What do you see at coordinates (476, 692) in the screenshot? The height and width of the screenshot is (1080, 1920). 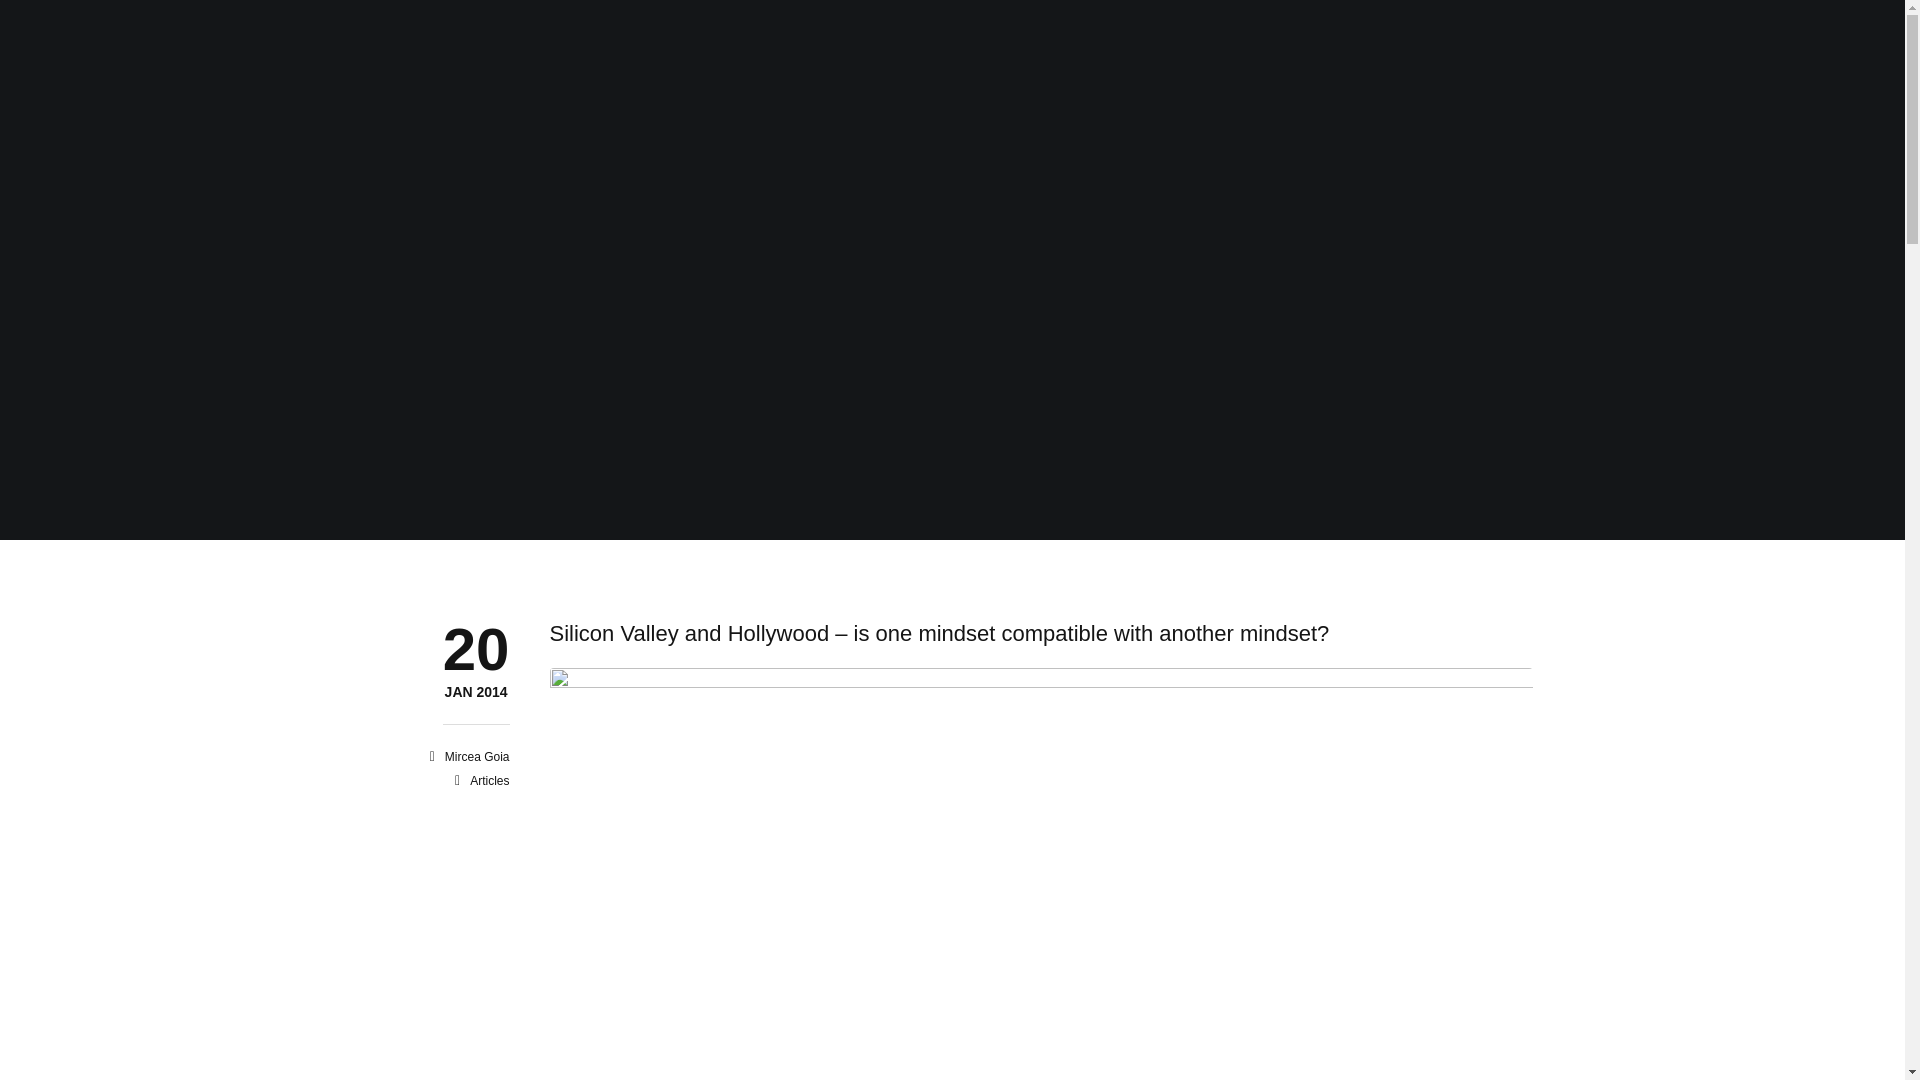 I see `Mircea Goia` at bounding box center [476, 692].